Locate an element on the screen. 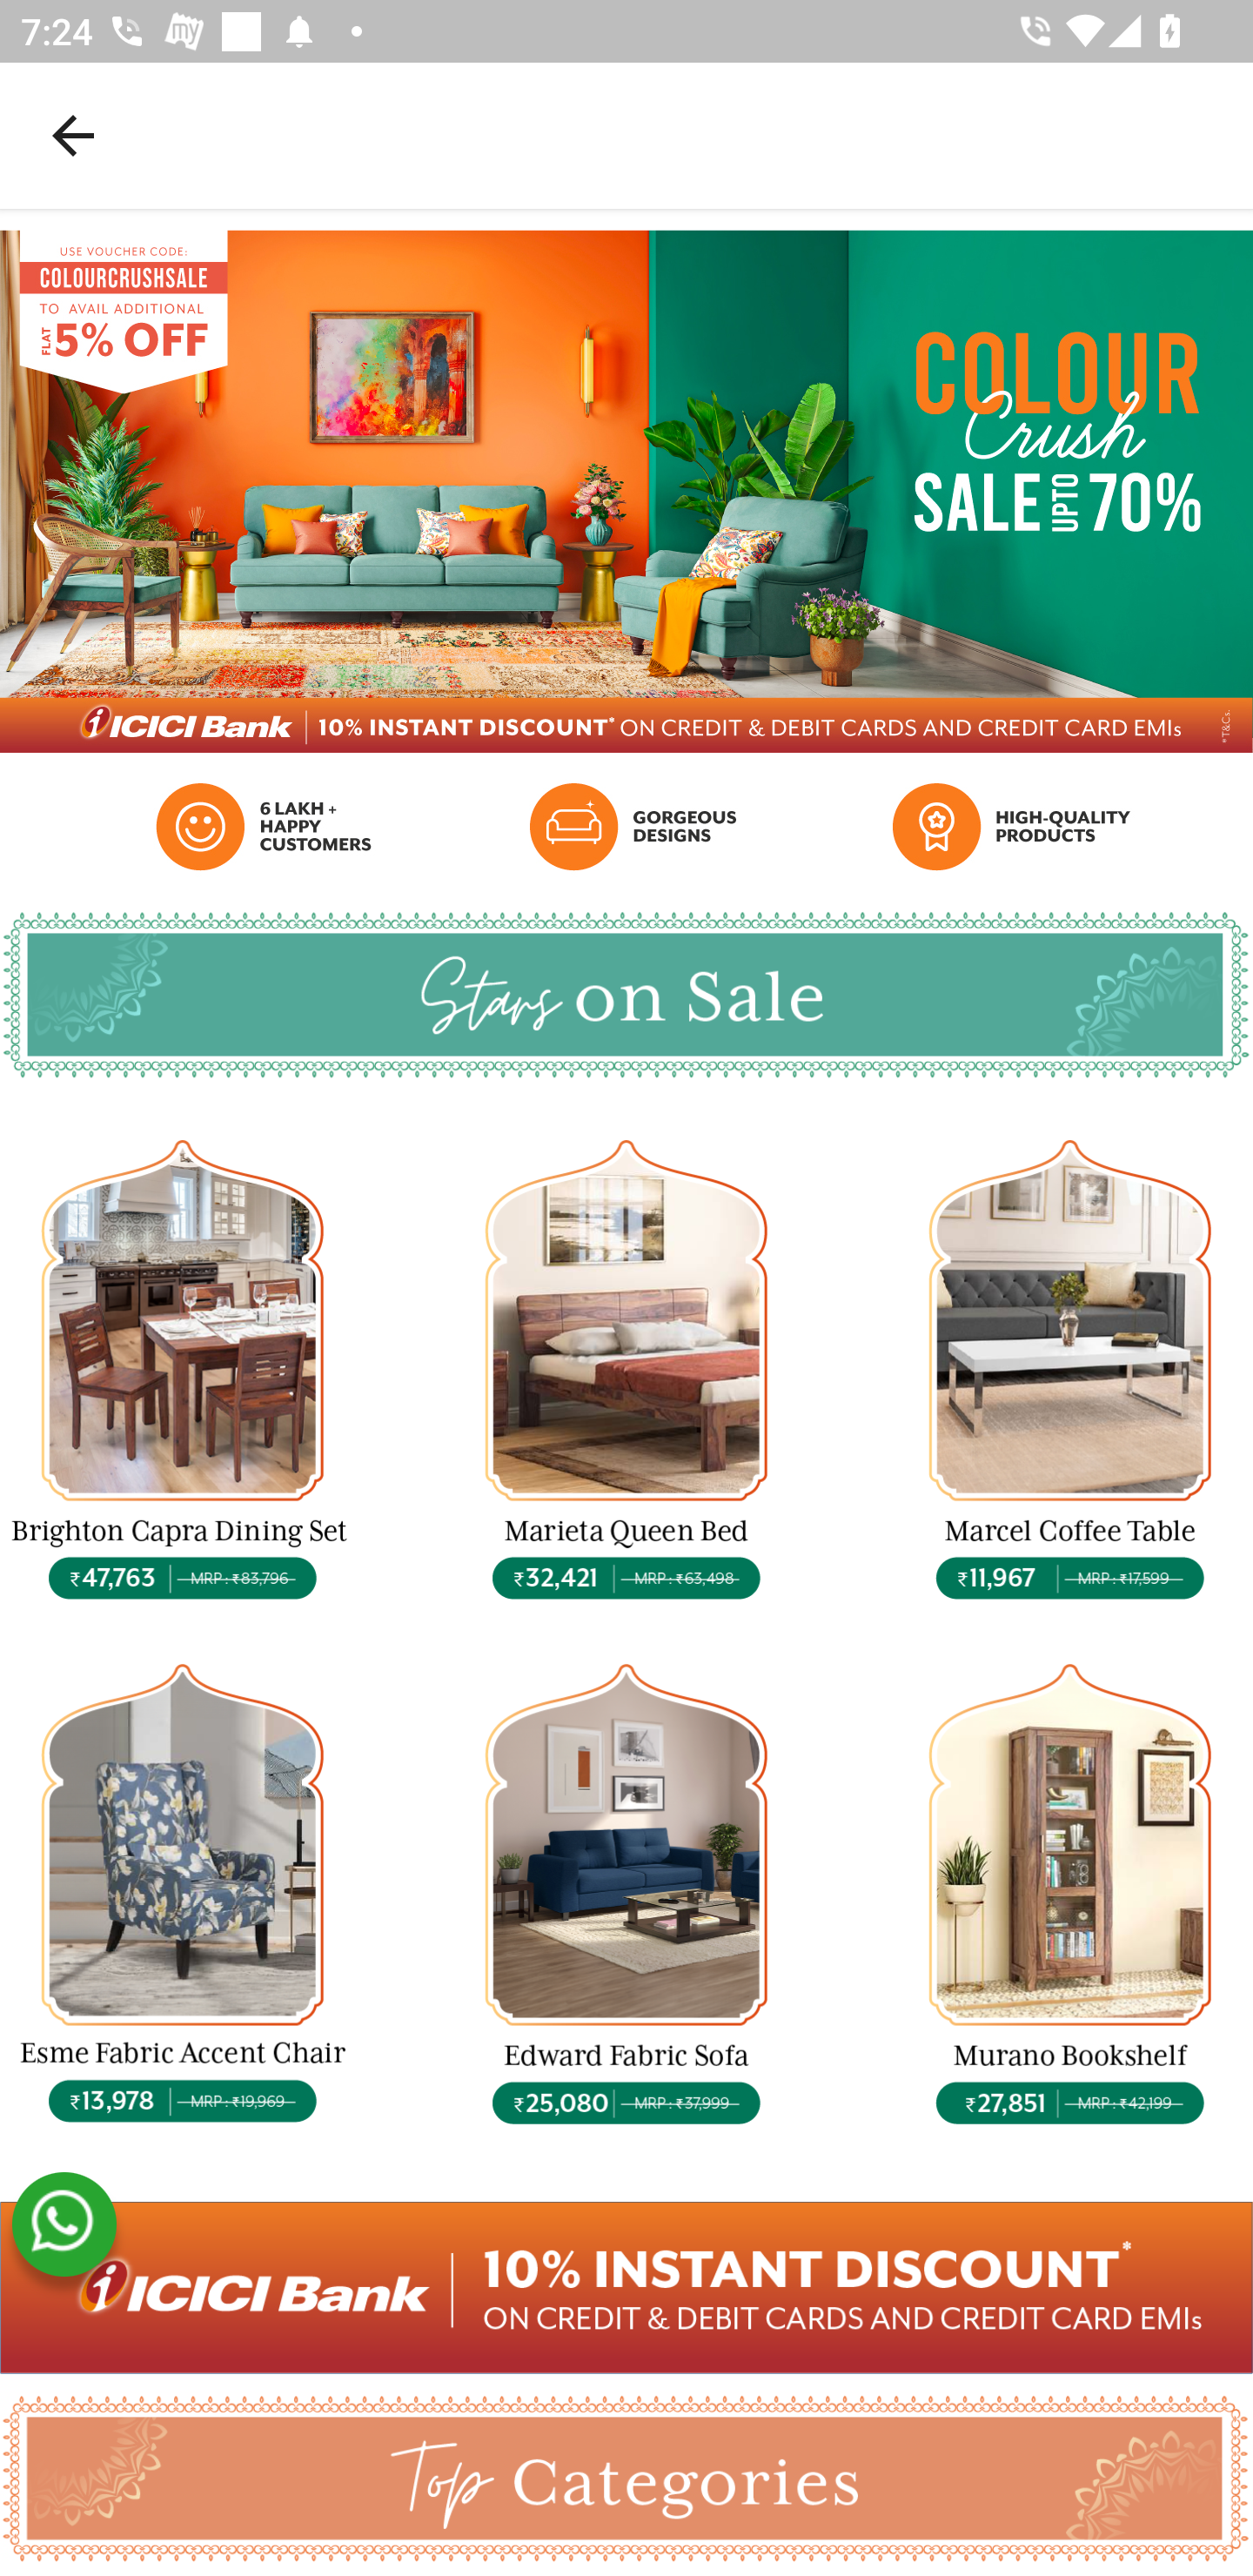 Image resolution: width=1253 pixels, height=2576 pixels. Stars on sale-3 is located at coordinates (1070, 1372).